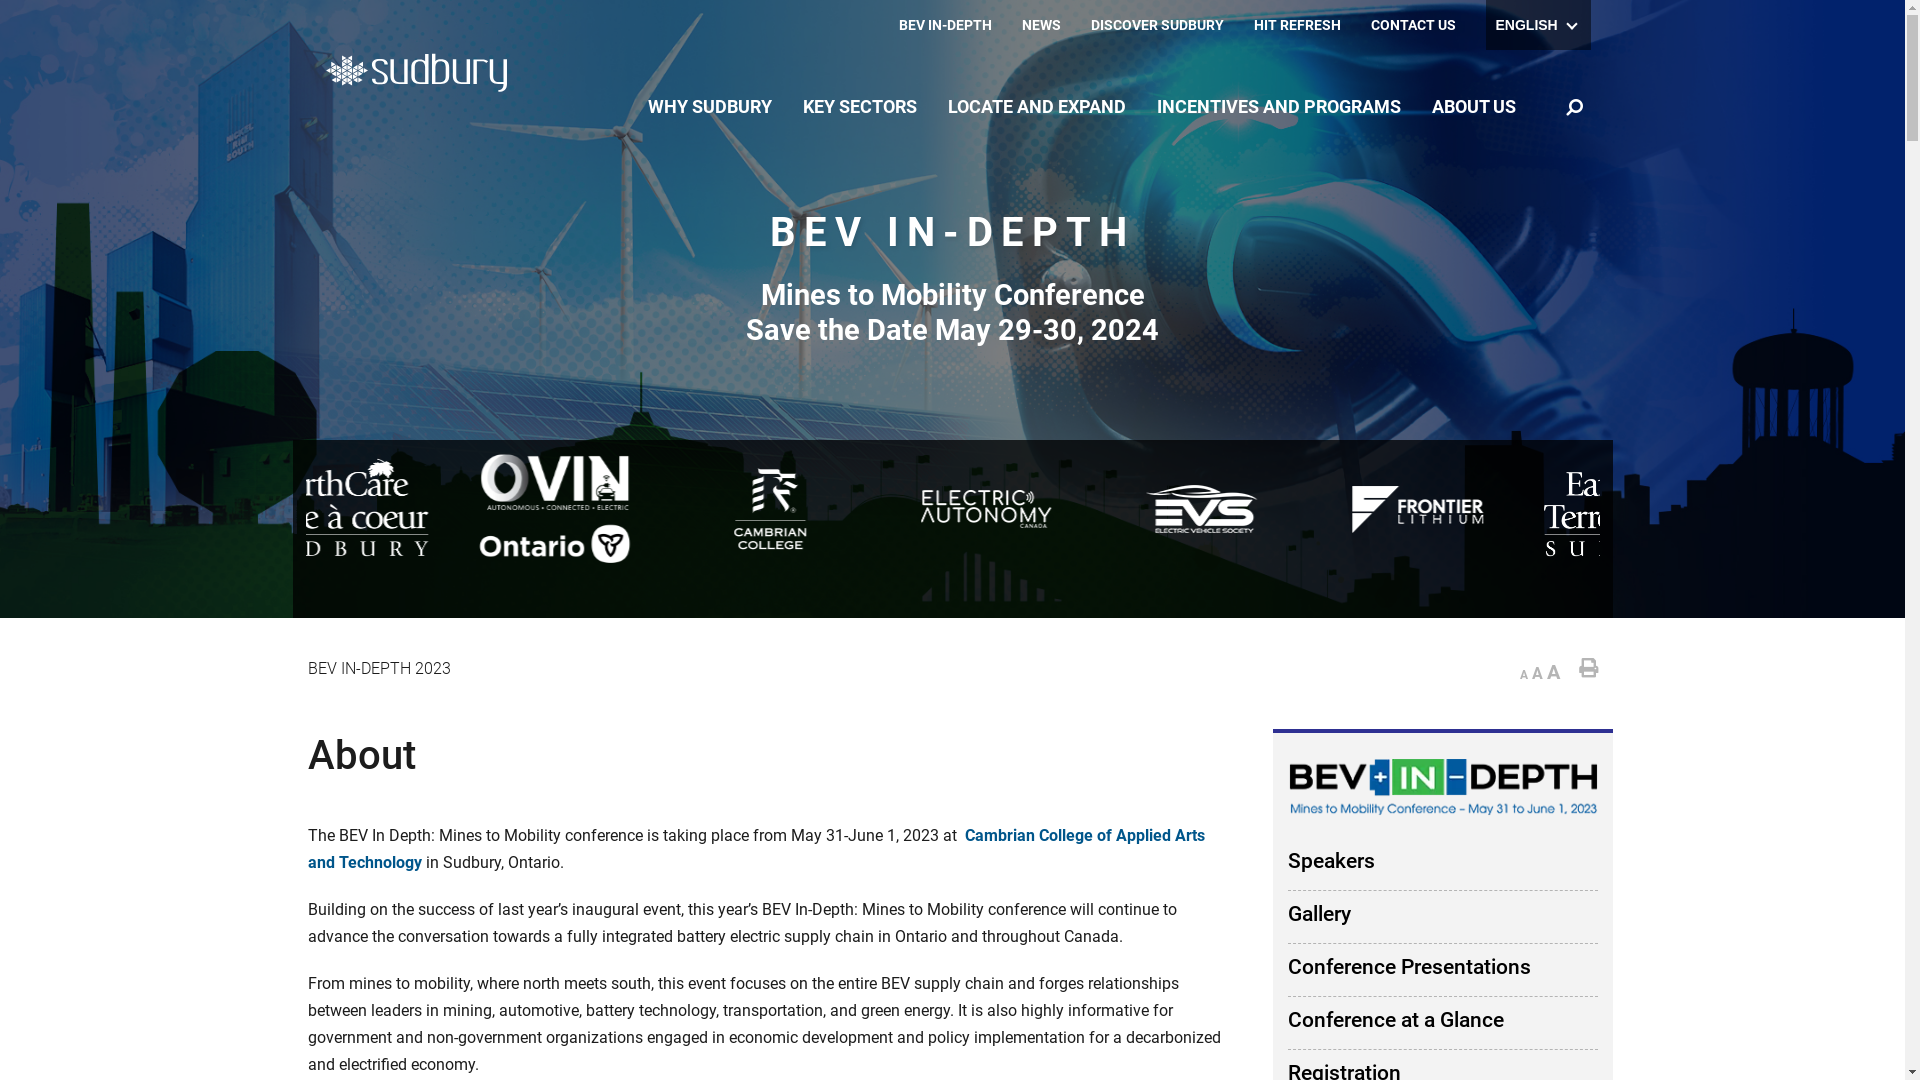 The height and width of the screenshot is (1080, 1920). What do you see at coordinates (1156, 25) in the screenshot?
I see `DISCOVER SUDBURY` at bounding box center [1156, 25].